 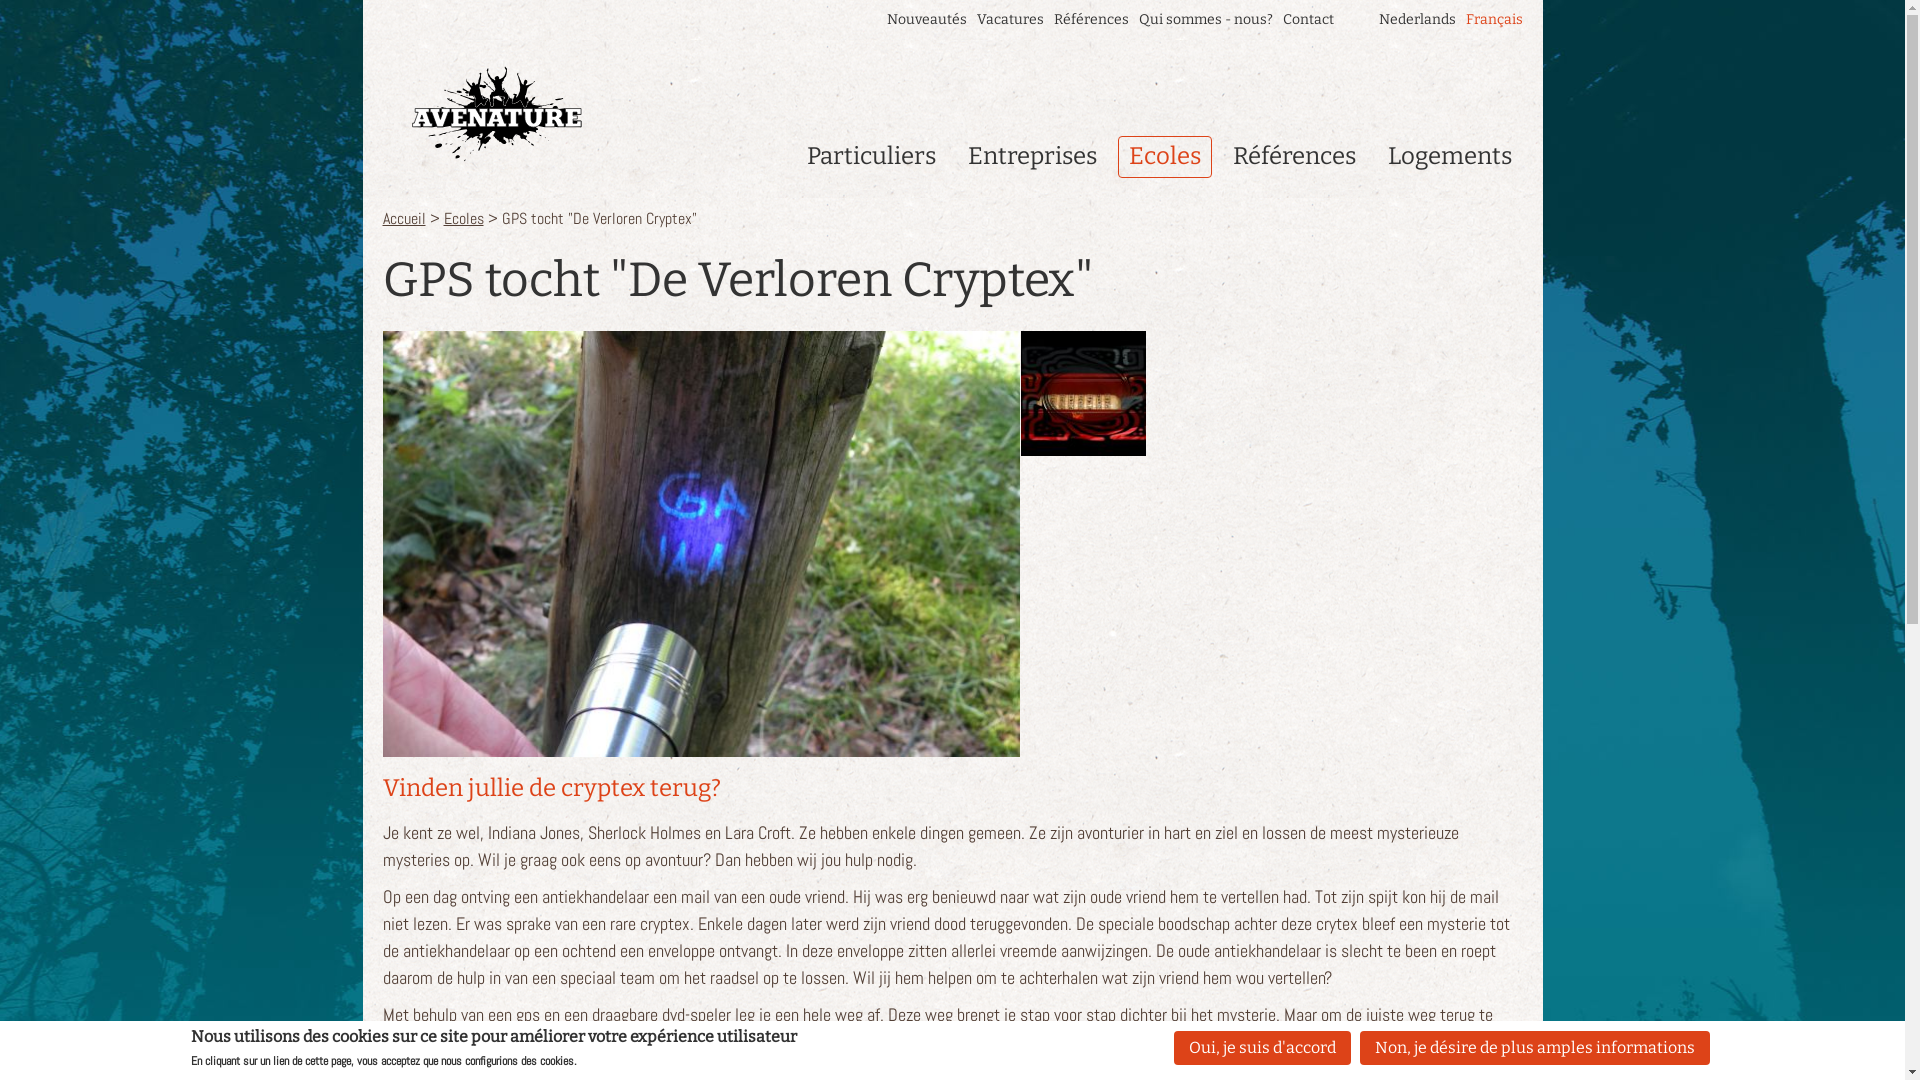 I want to click on Contact, so click(x=1308, y=20).